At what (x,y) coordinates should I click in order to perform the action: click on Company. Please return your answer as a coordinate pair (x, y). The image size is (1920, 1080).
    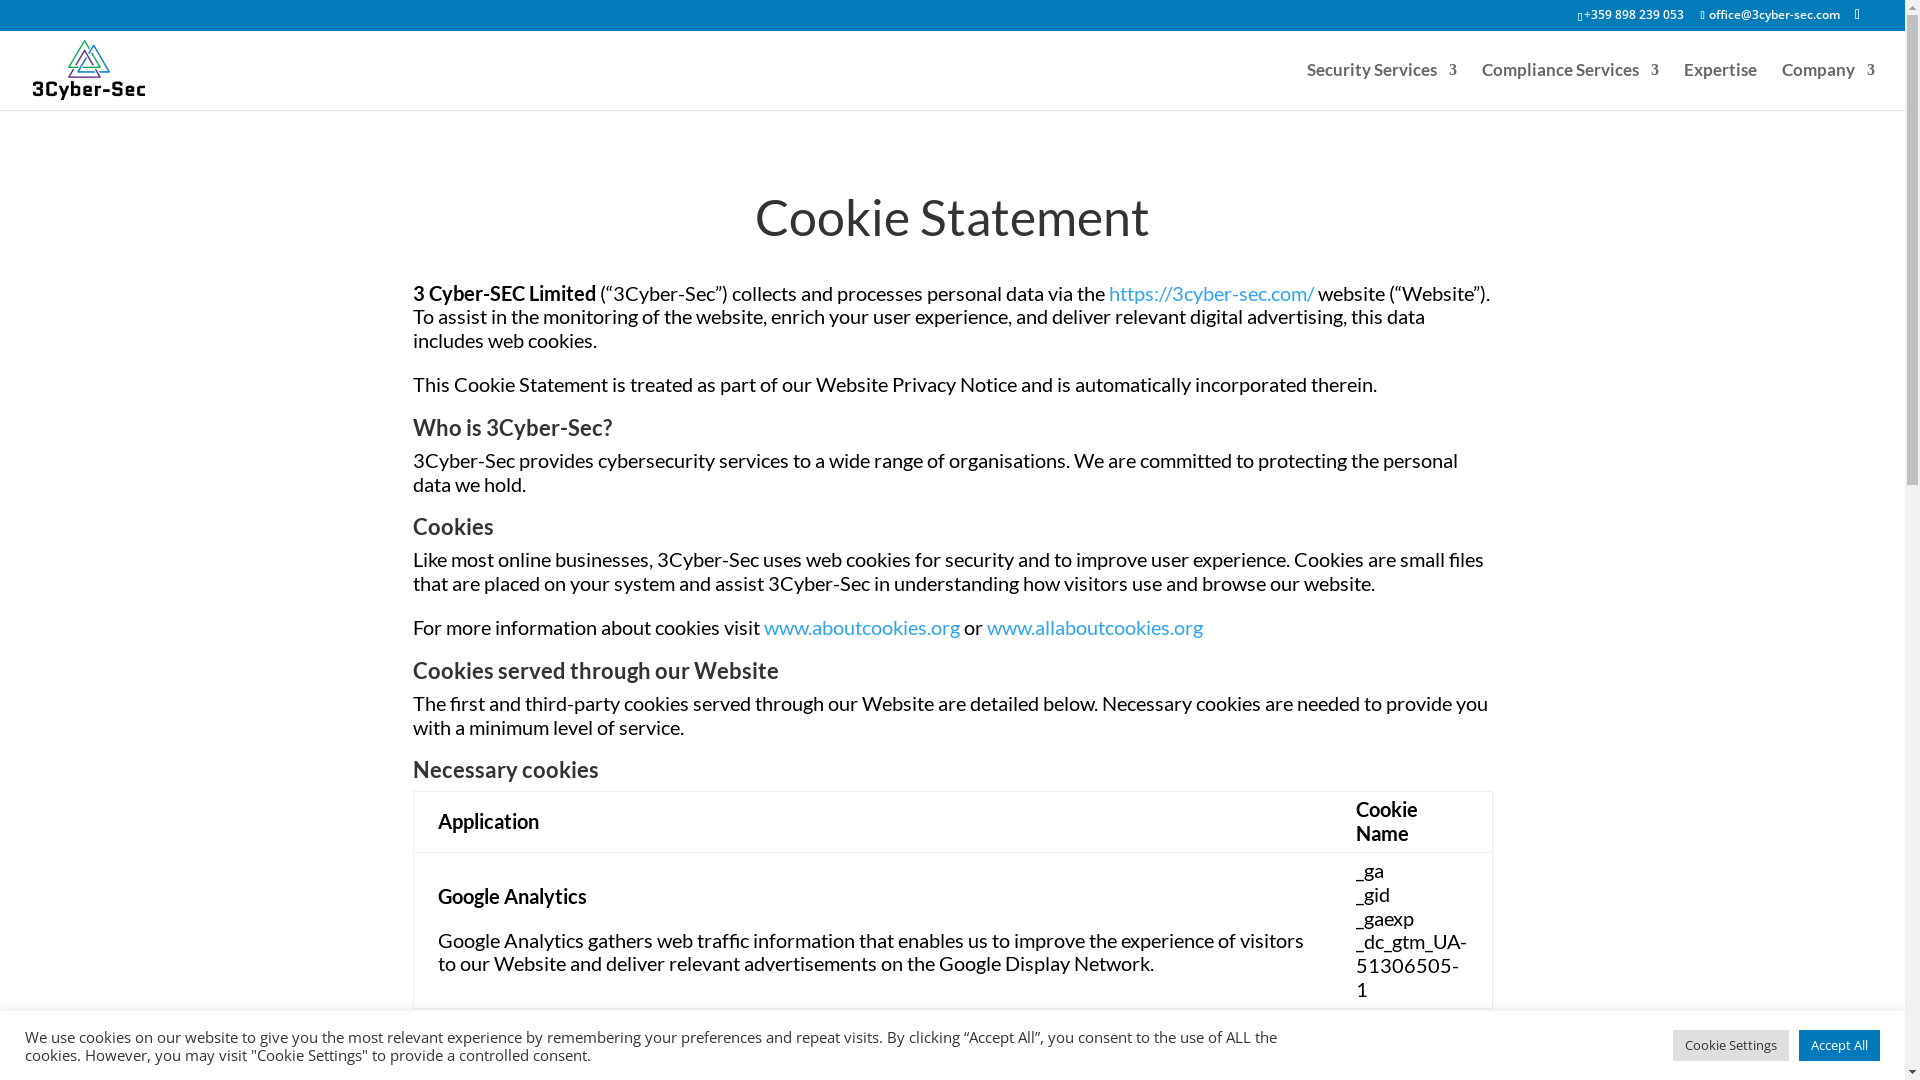
    Looking at the image, I should click on (1828, 86).